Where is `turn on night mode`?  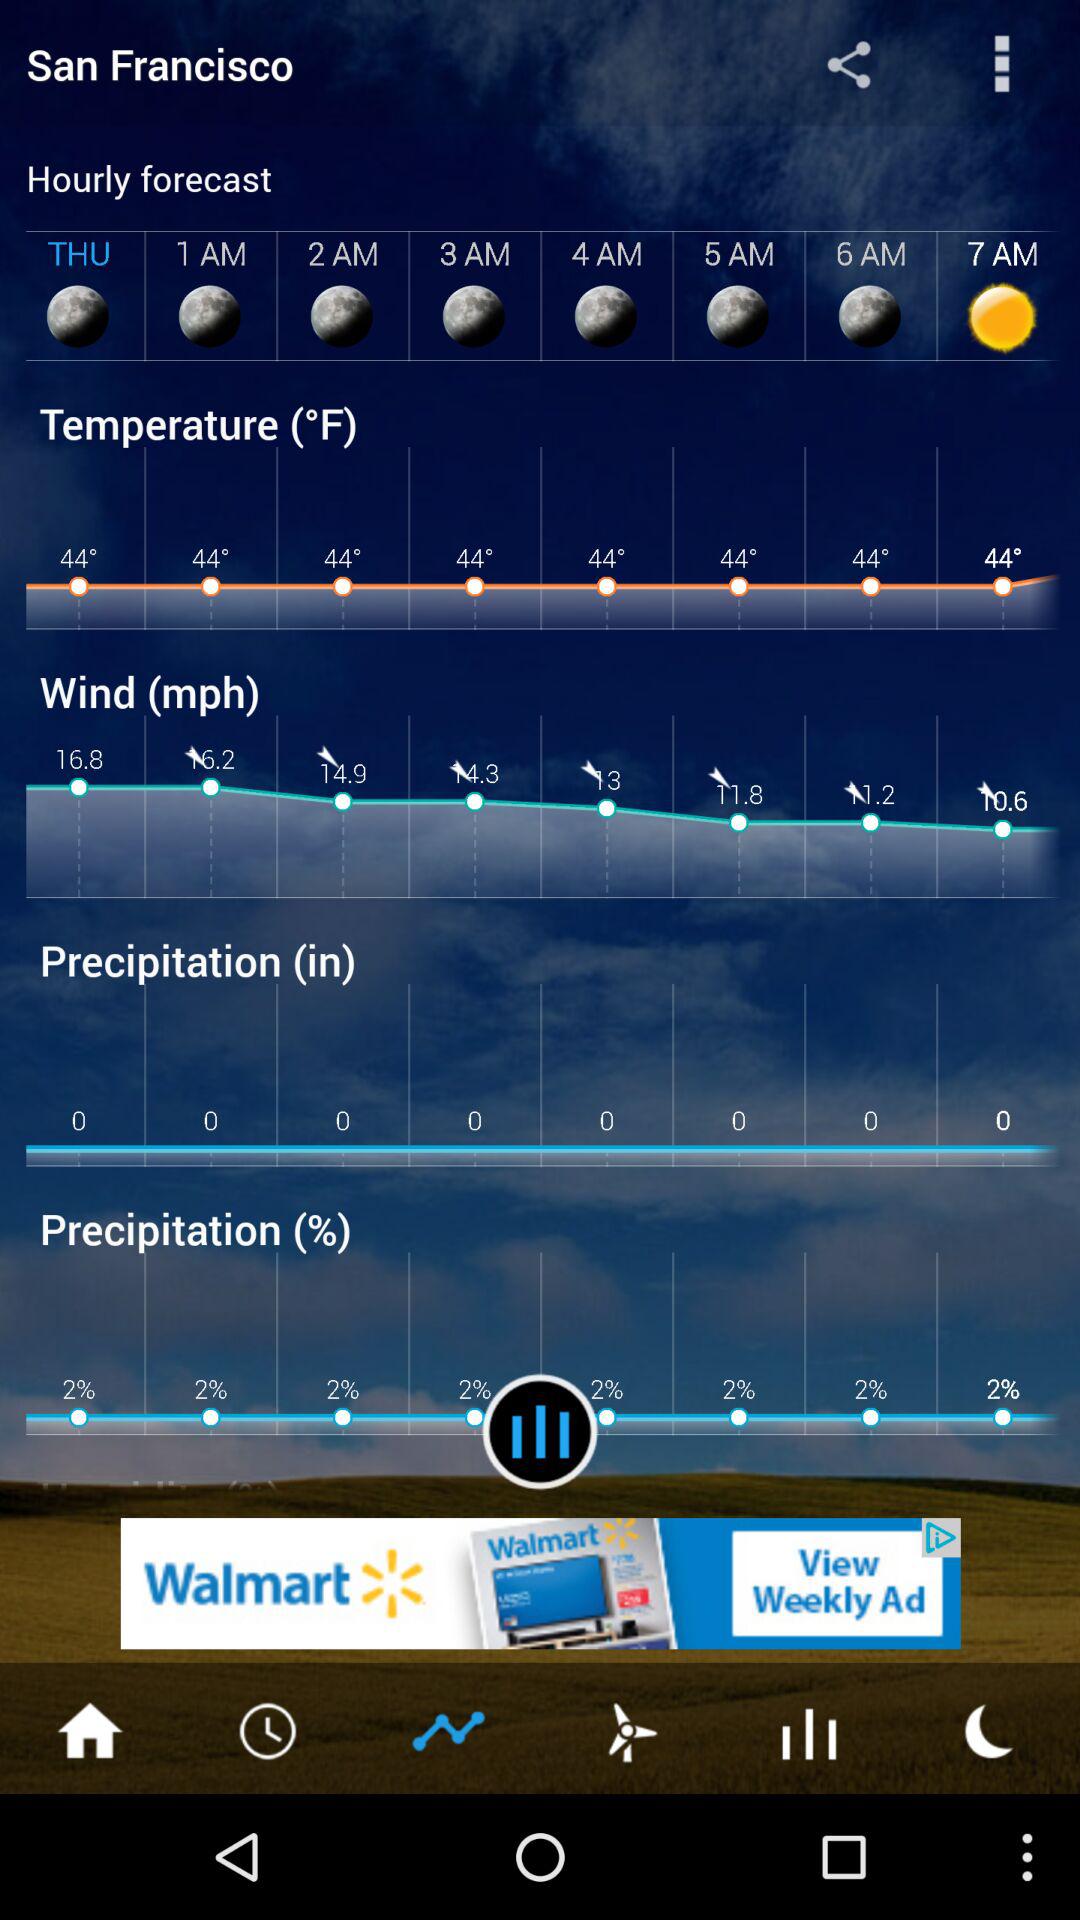
turn on night mode is located at coordinates (990, 1729).